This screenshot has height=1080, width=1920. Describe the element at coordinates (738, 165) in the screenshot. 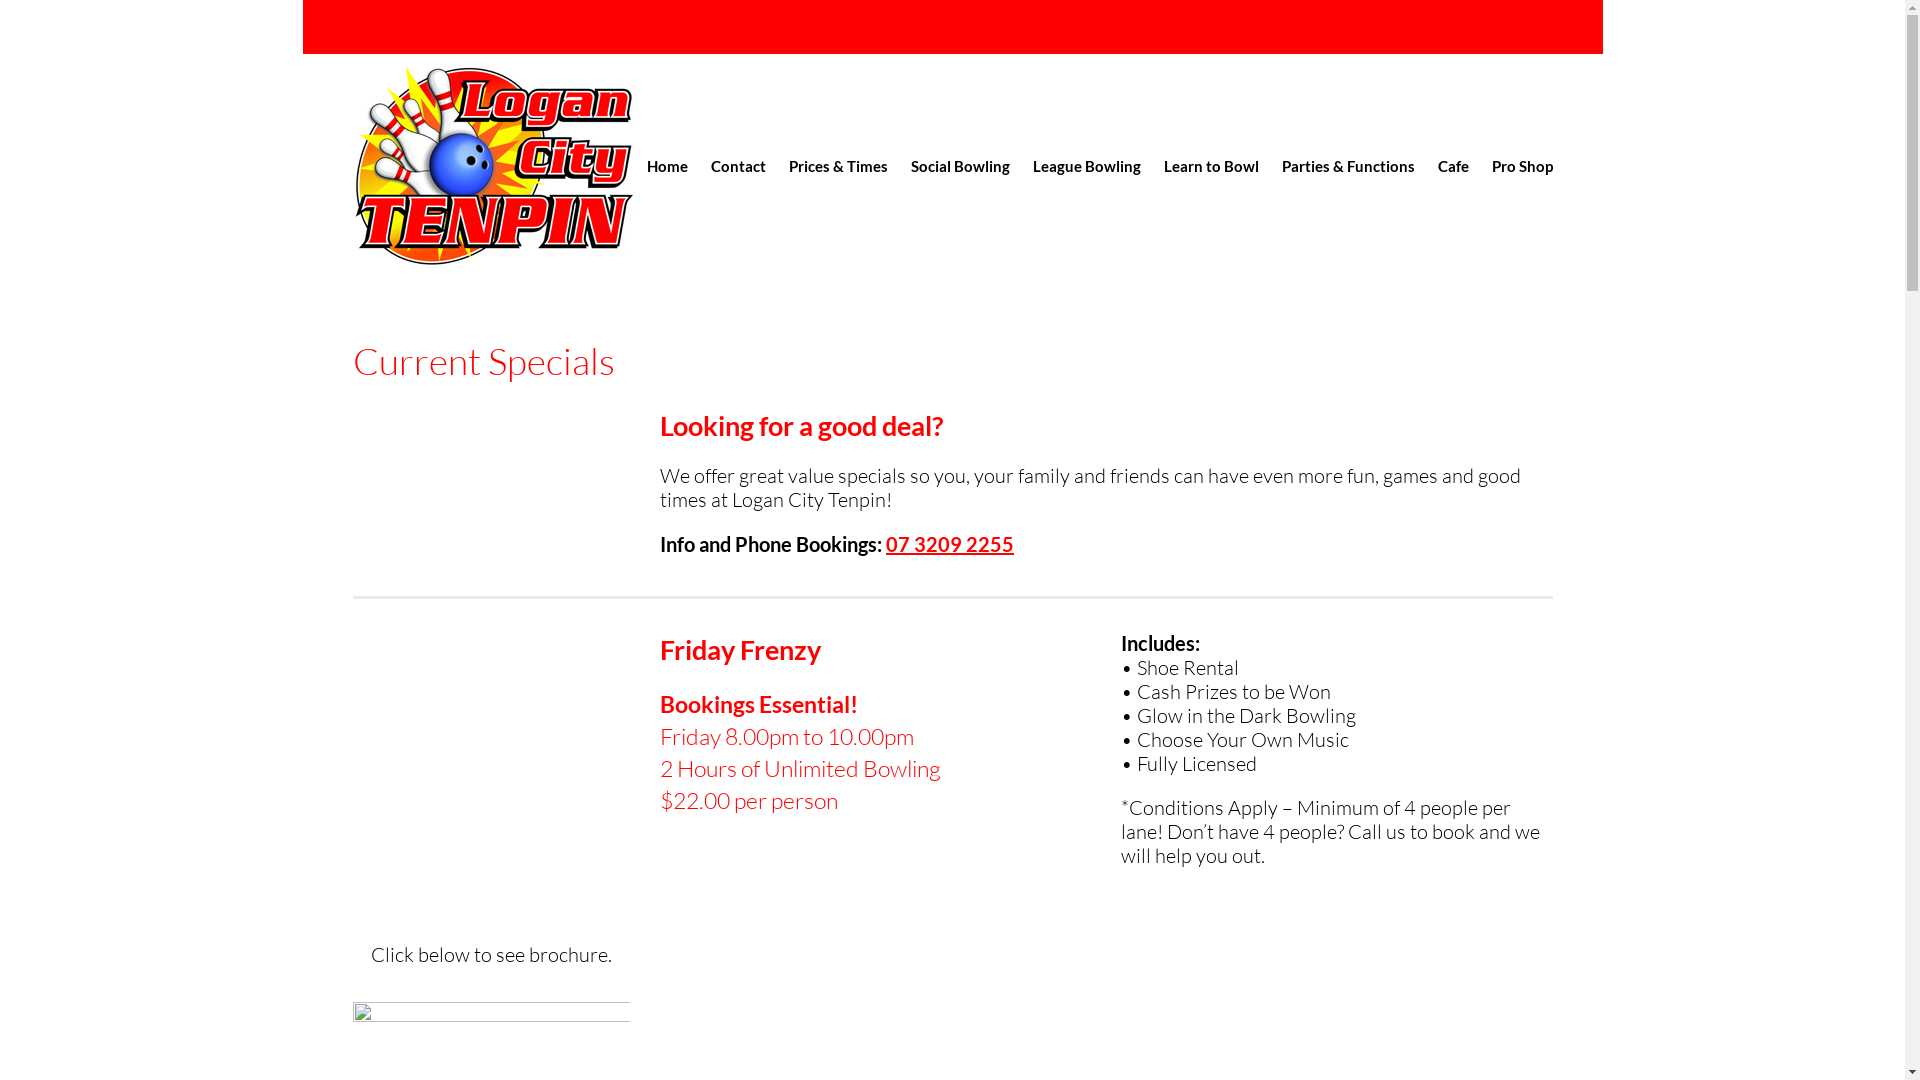

I see `Contact` at that location.